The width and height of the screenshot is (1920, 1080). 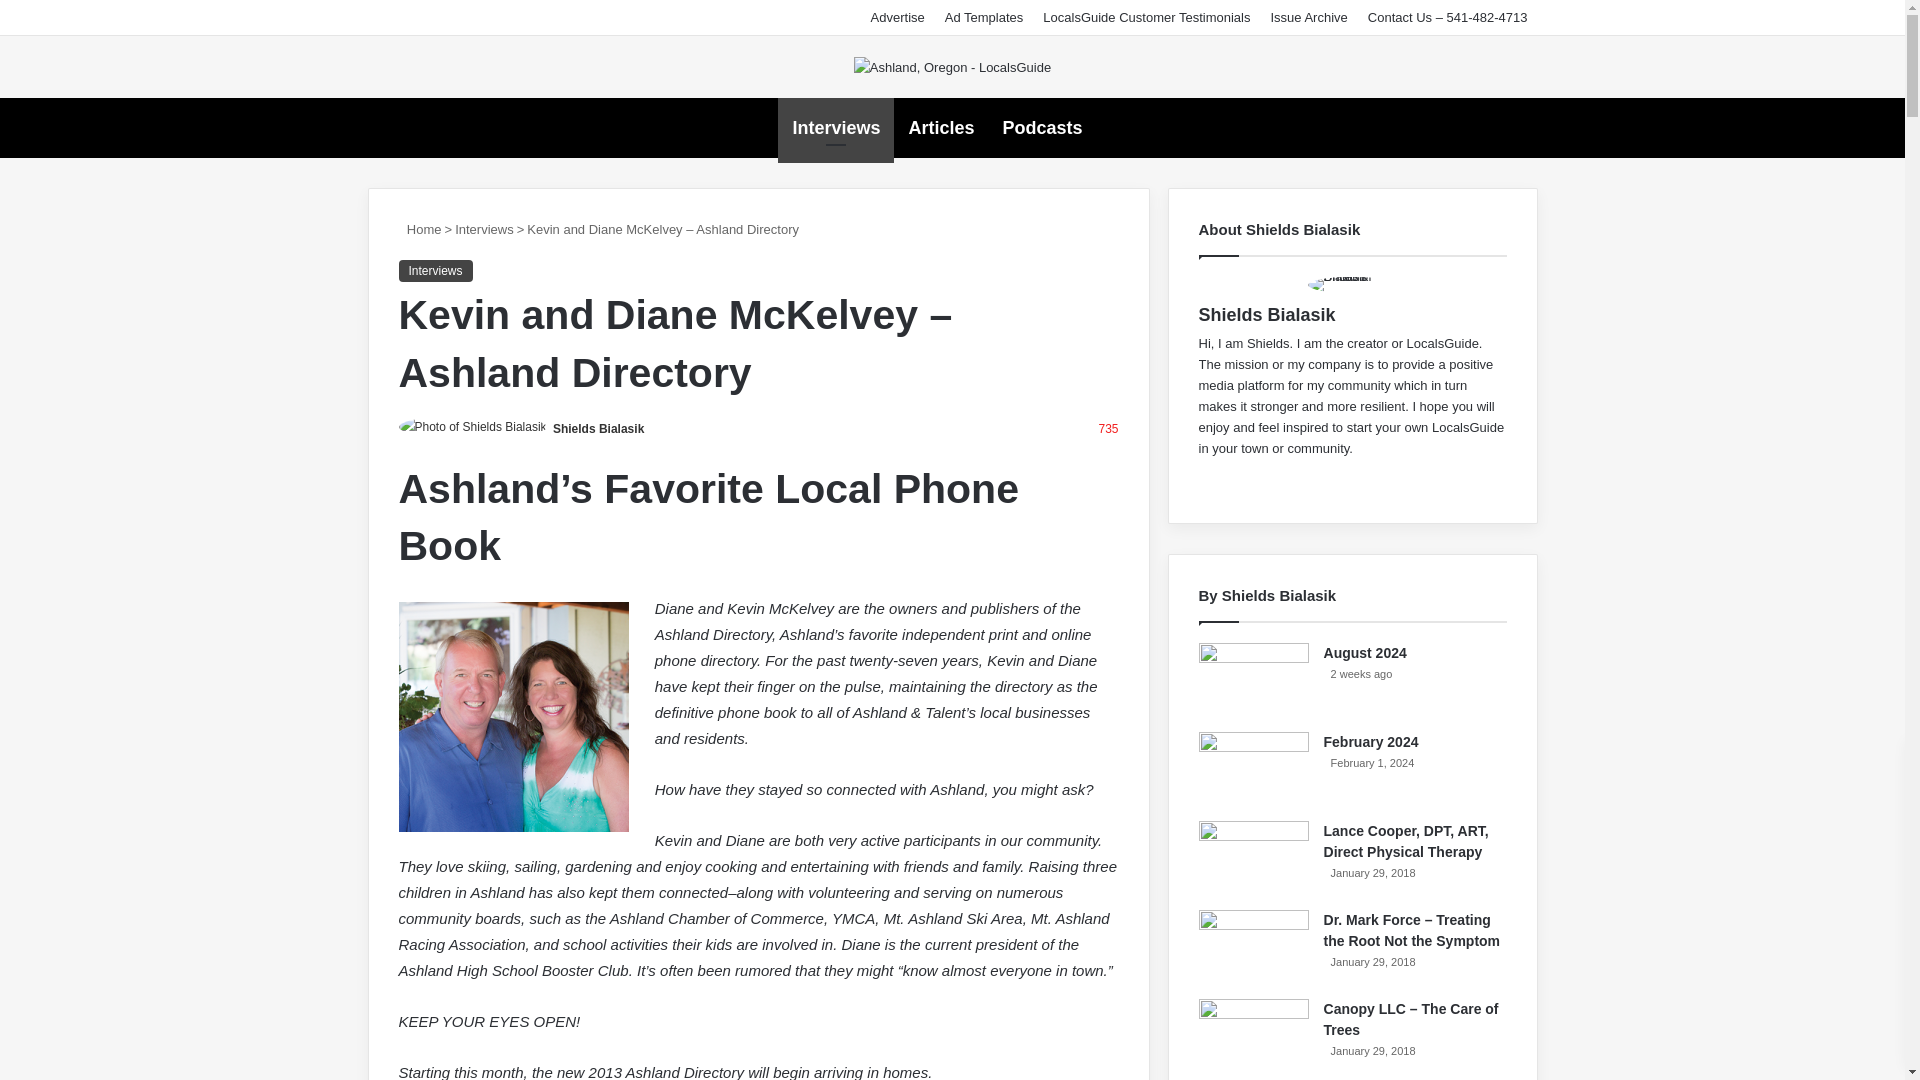 What do you see at coordinates (434, 270) in the screenshot?
I see `Interviews` at bounding box center [434, 270].